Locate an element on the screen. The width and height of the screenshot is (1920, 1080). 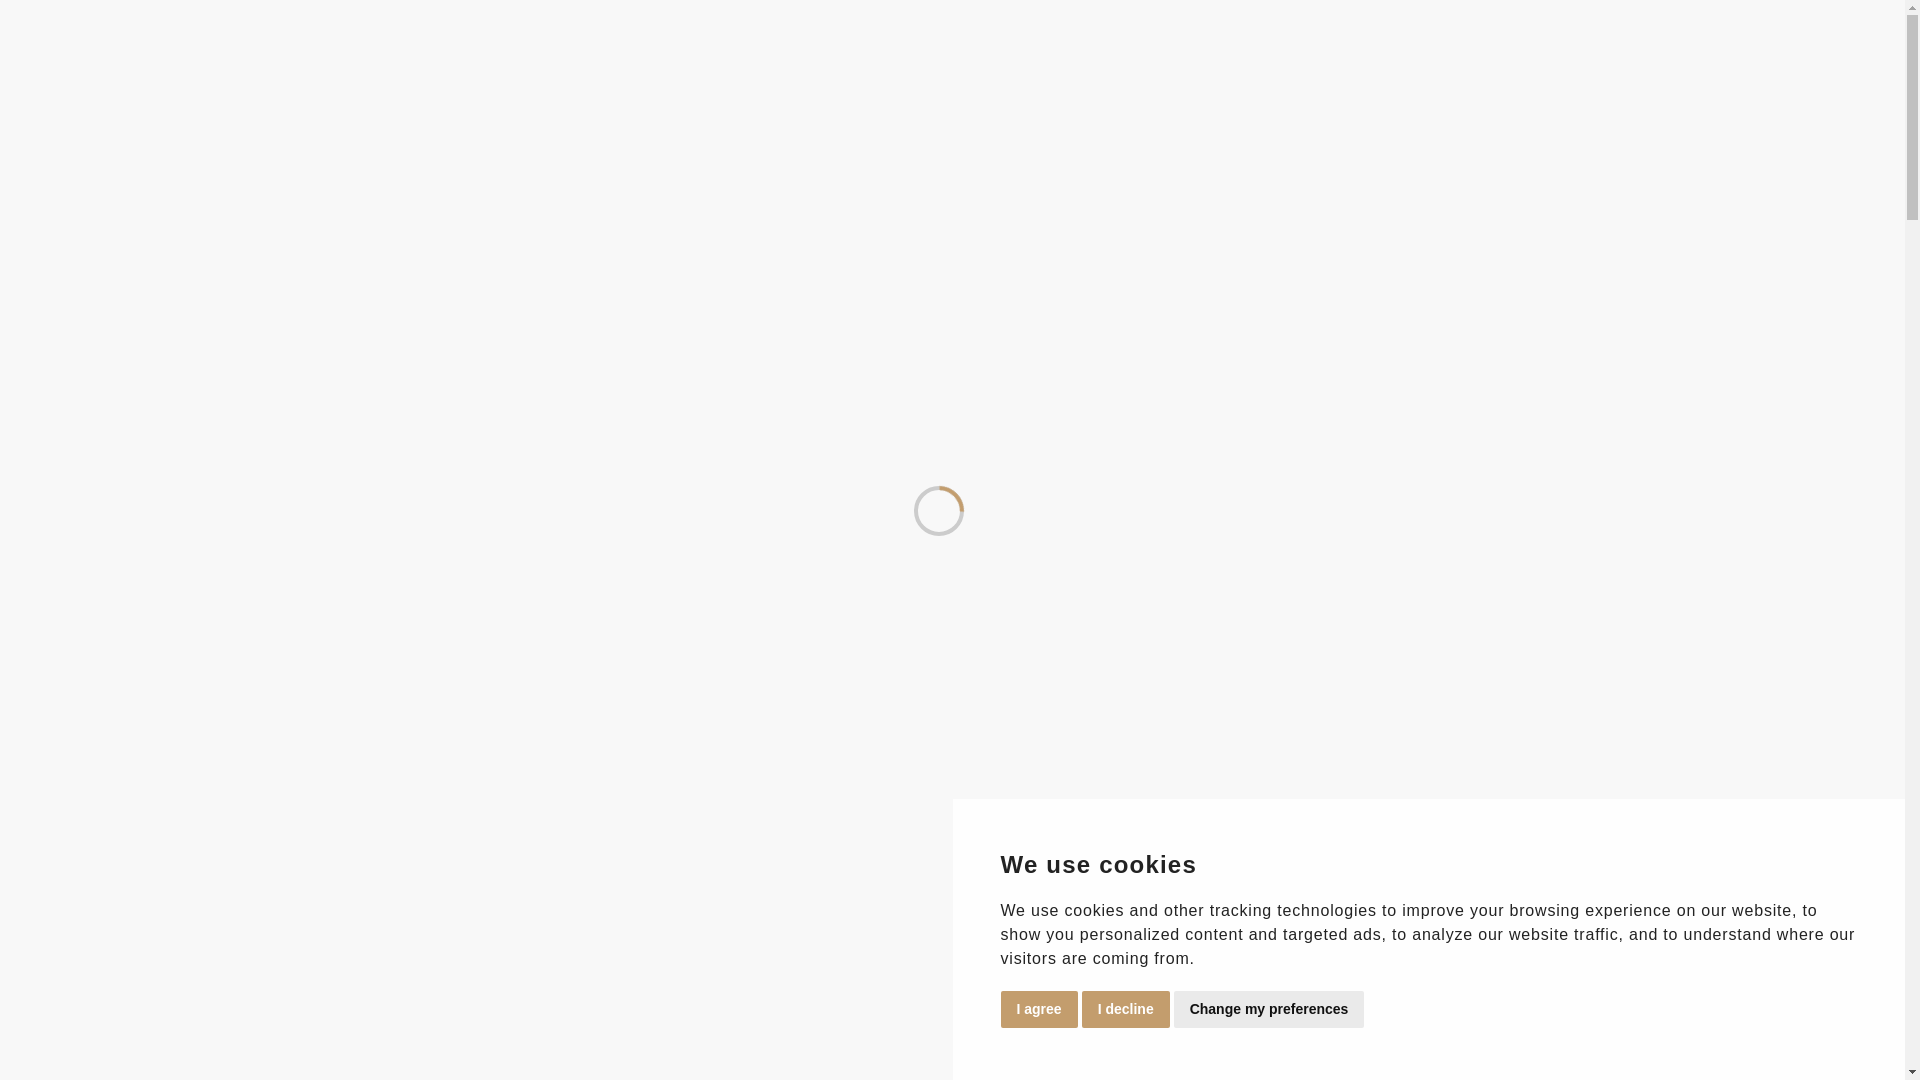
eng flag is located at coordinates (670, 258).